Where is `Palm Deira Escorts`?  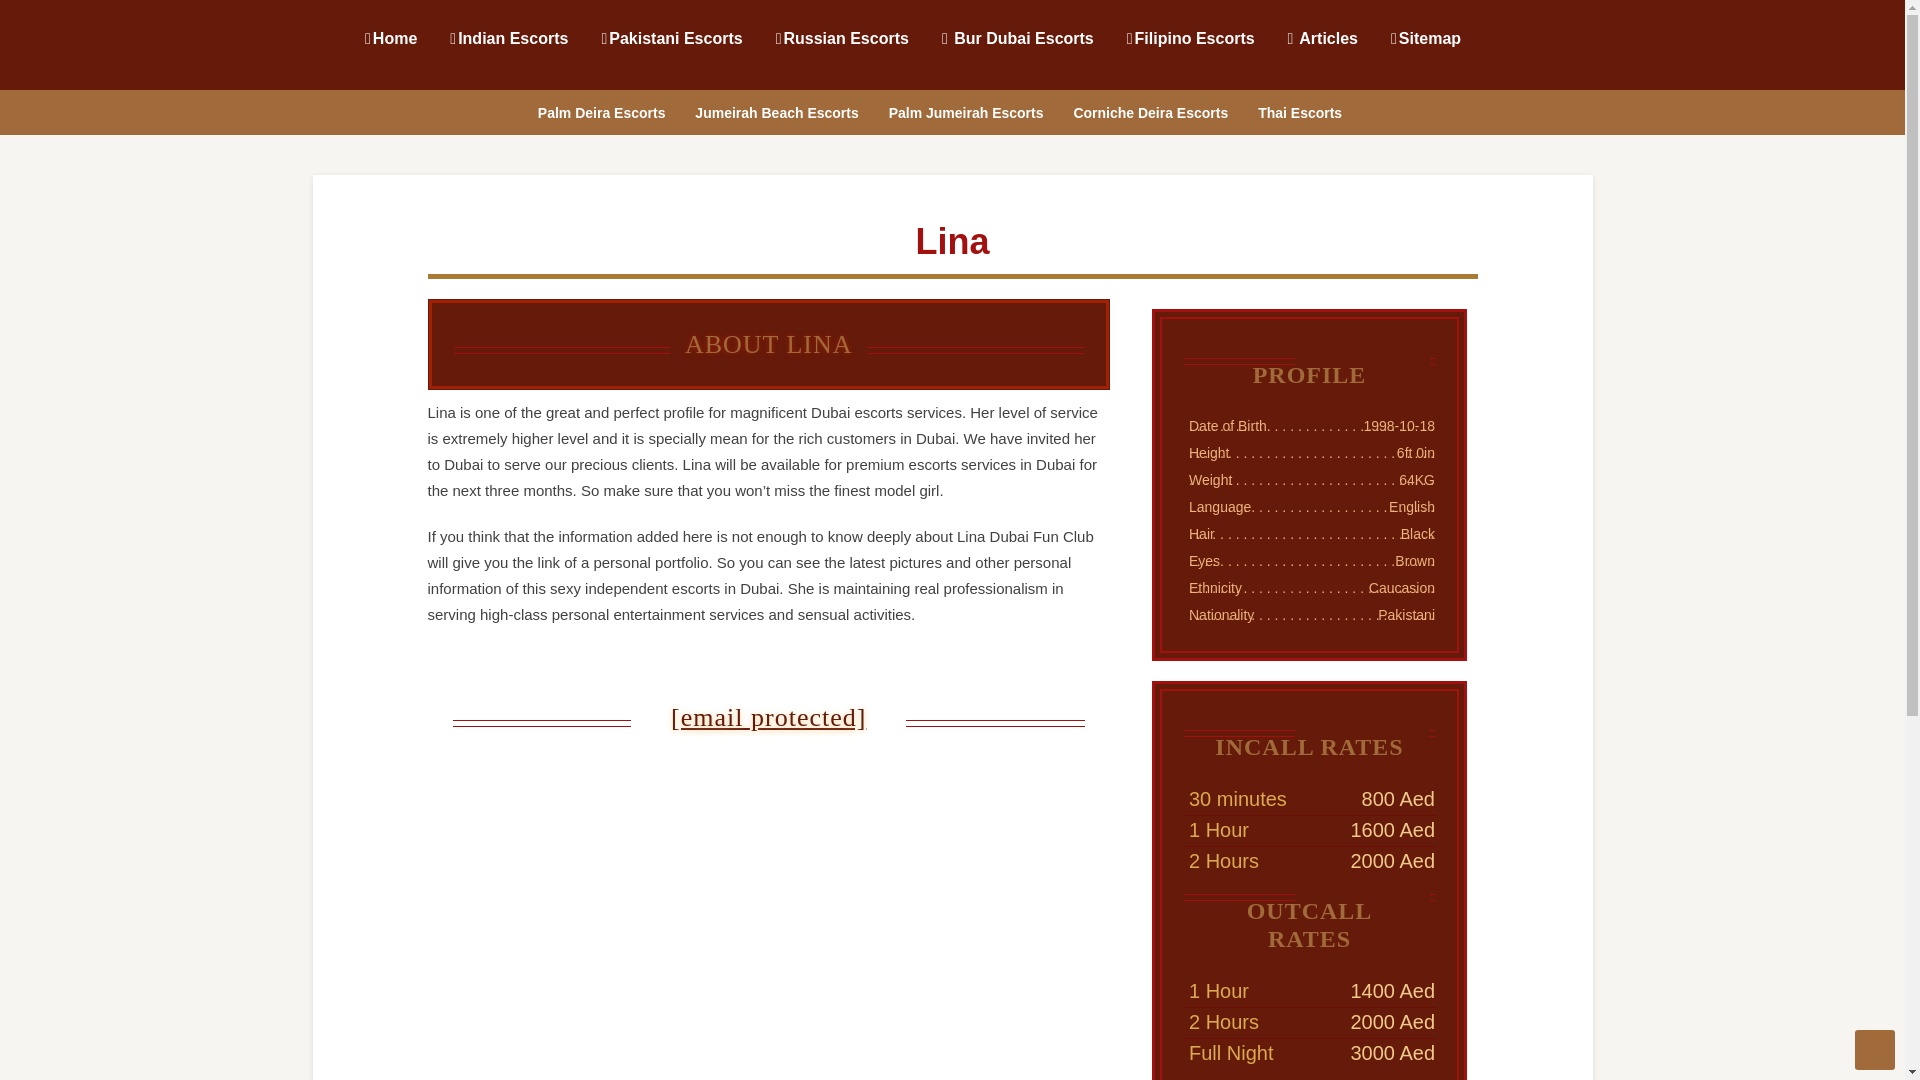
Palm Deira Escorts is located at coordinates (601, 110).